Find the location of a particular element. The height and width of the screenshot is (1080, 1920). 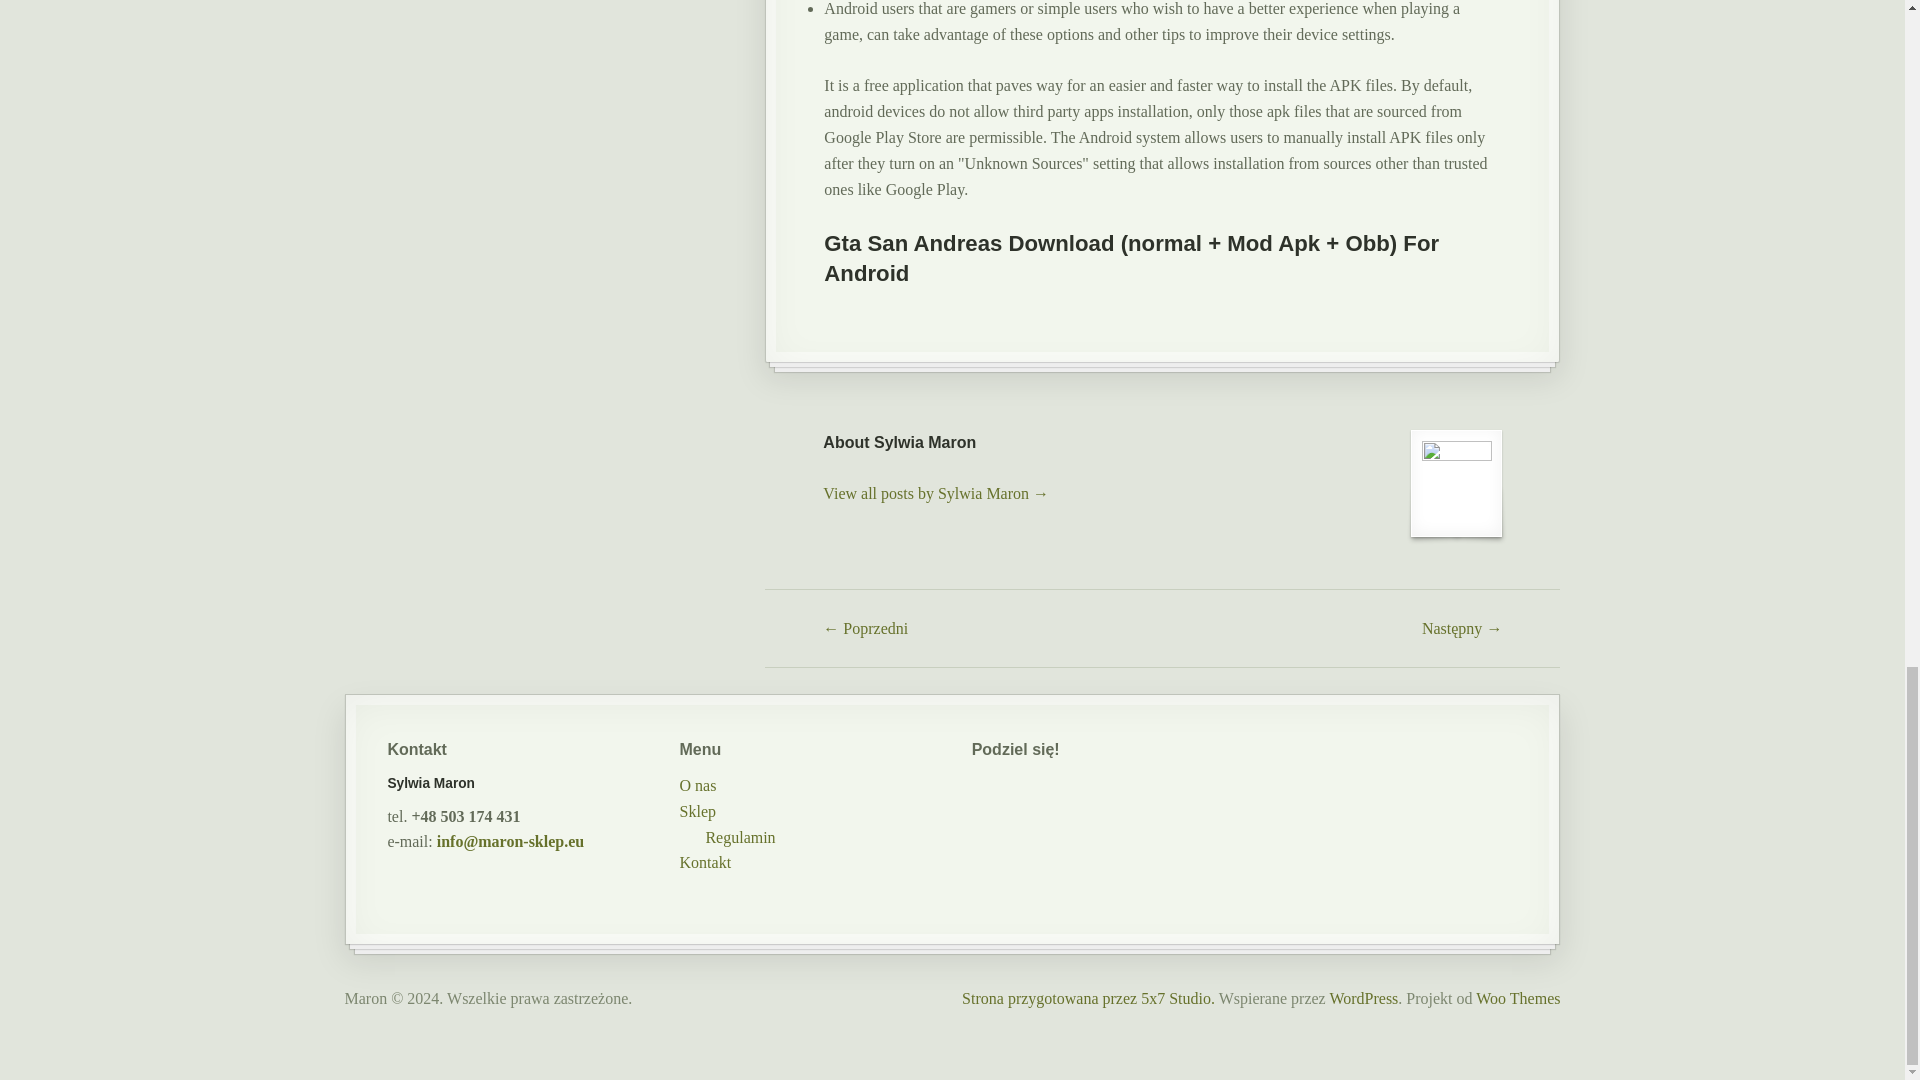

WordPress is located at coordinates (1362, 998).